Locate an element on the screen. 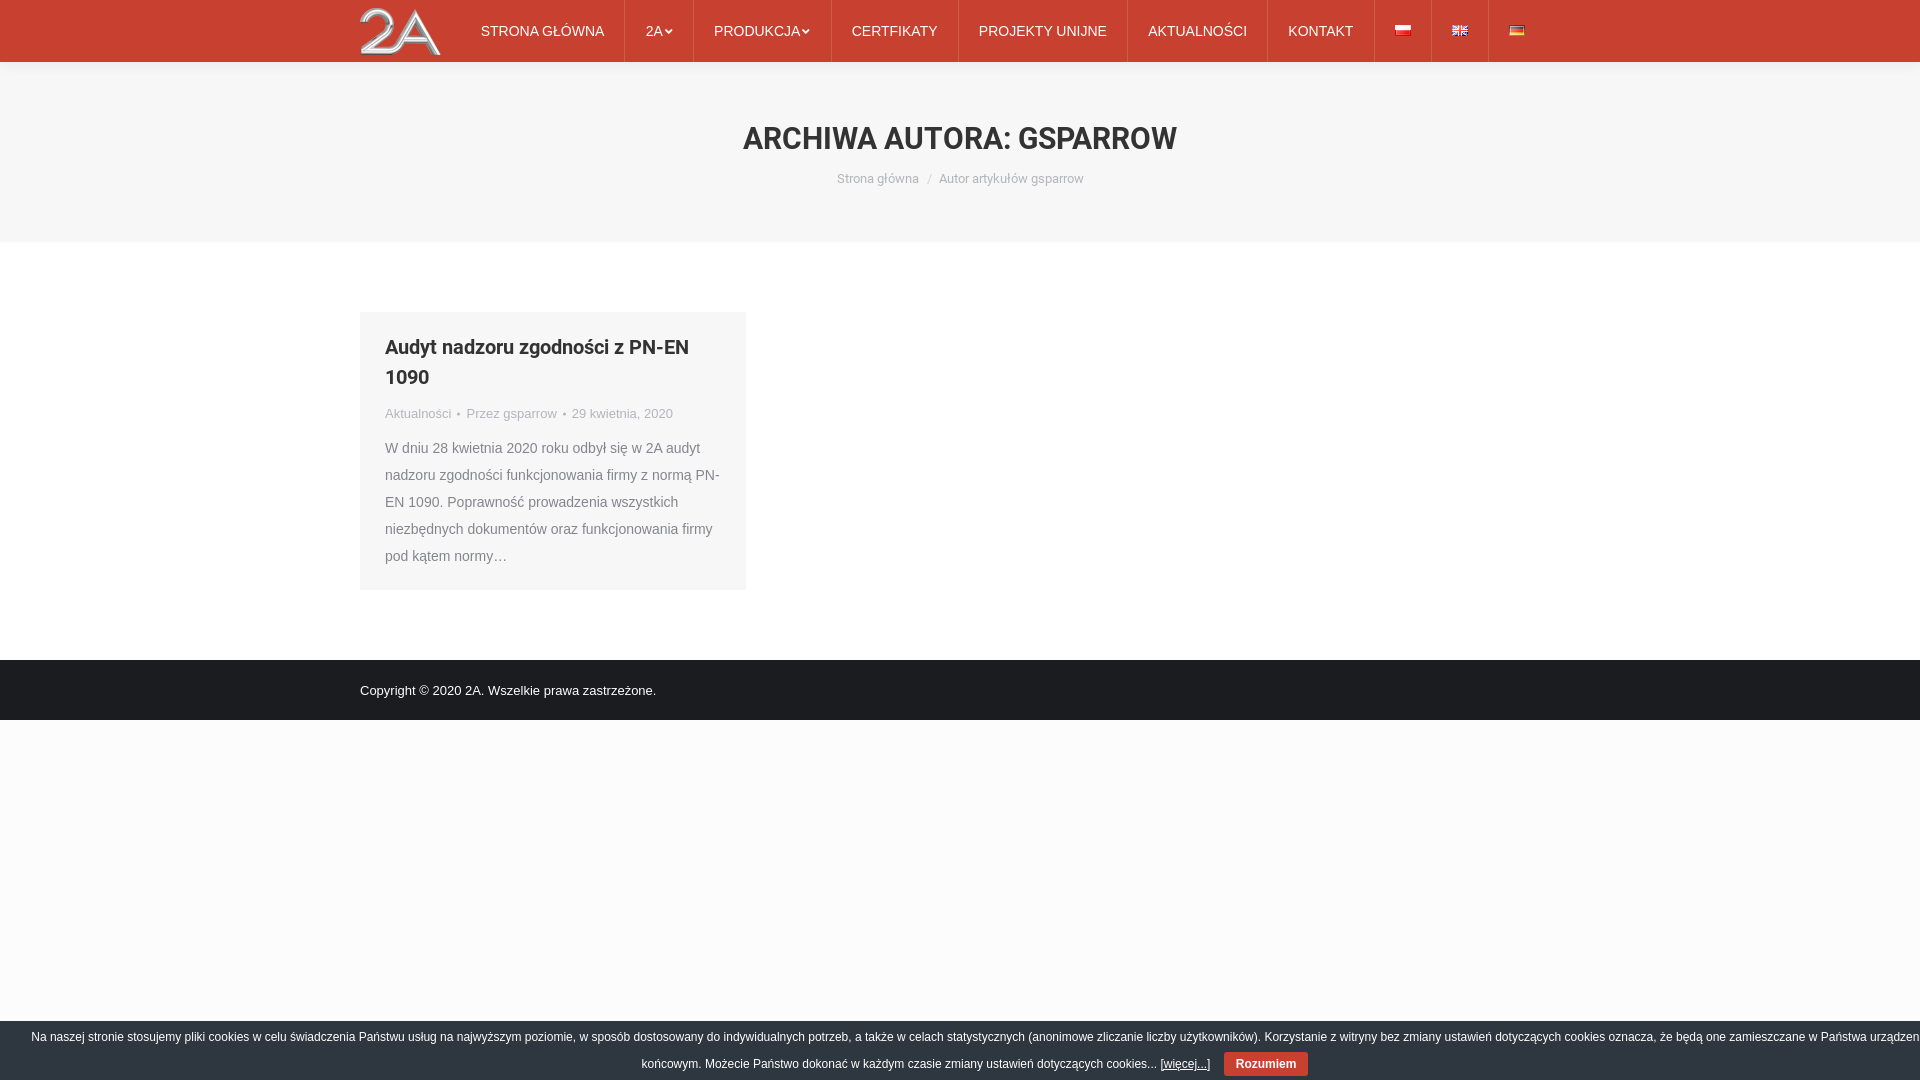  GSPARROW is located at coordinates (1097, 138).